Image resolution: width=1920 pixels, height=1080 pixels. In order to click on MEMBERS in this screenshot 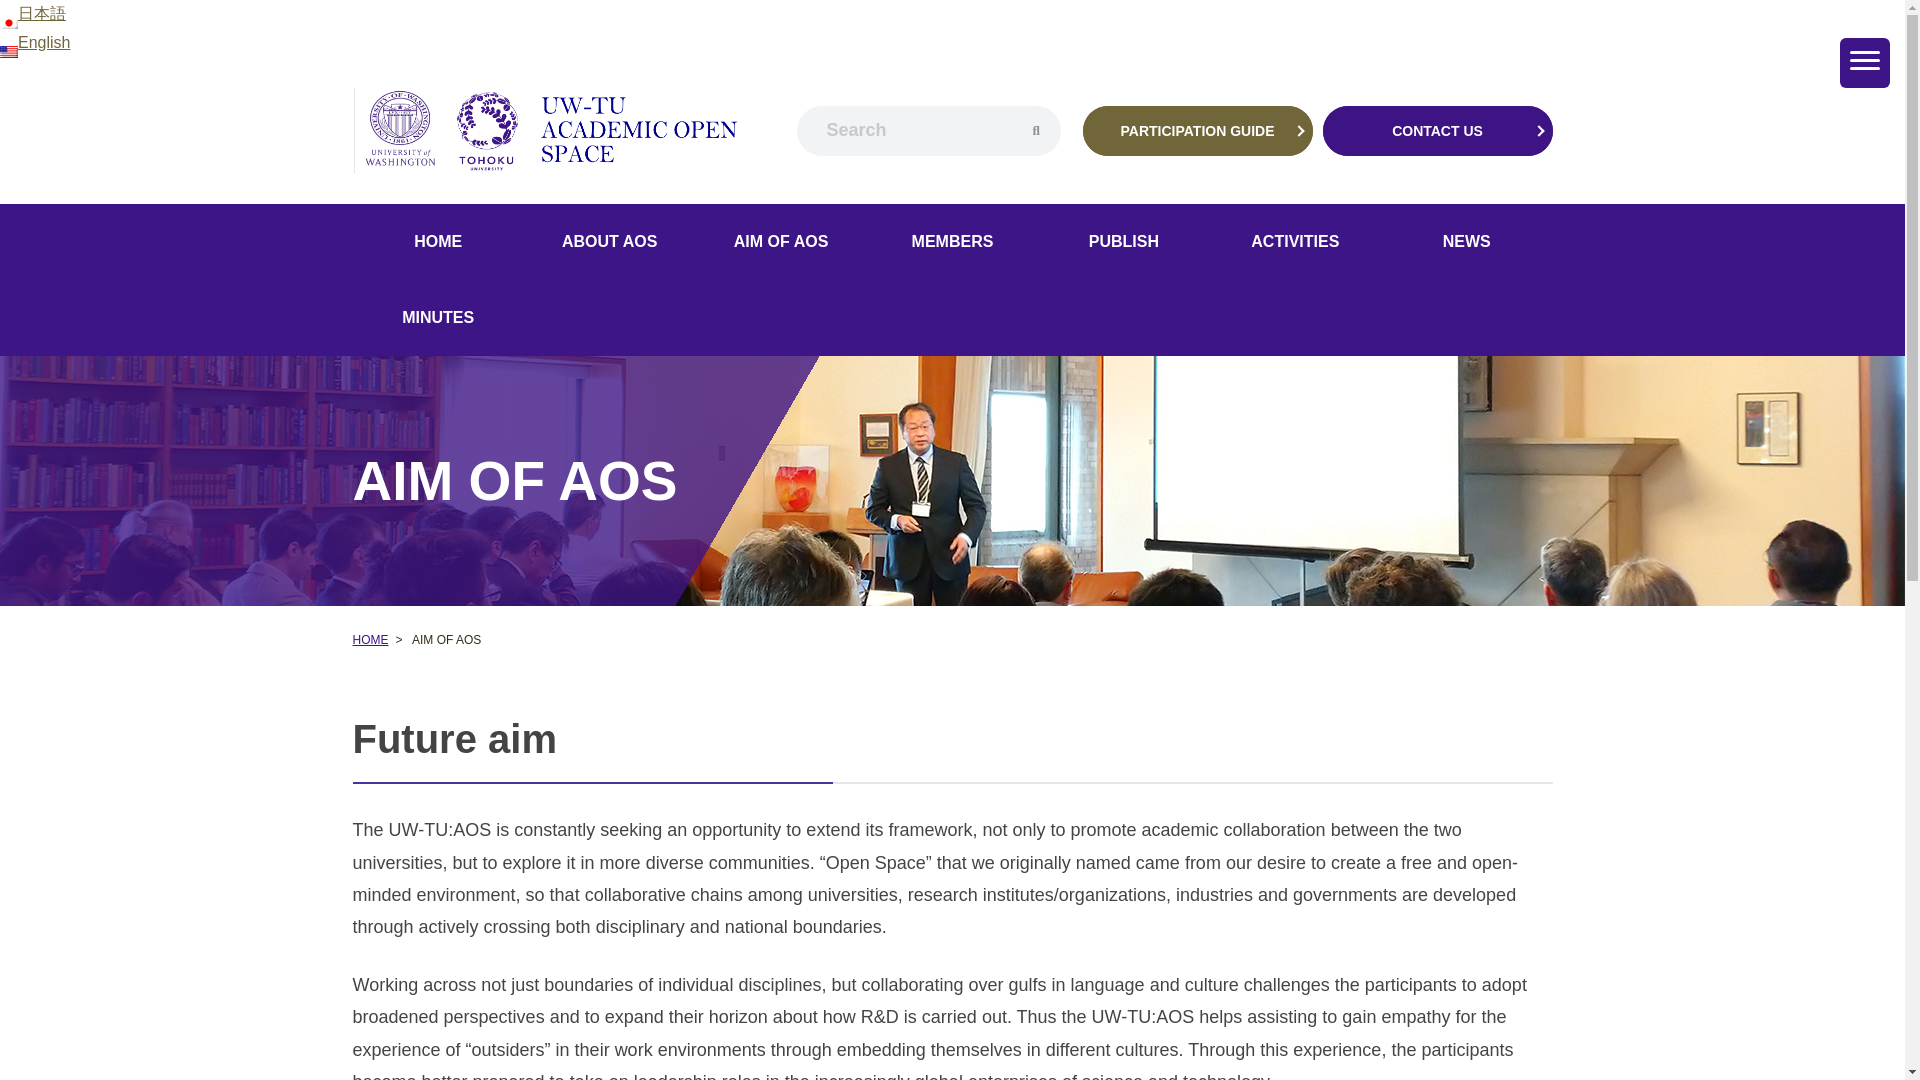, I will do `click(952, 242)`.